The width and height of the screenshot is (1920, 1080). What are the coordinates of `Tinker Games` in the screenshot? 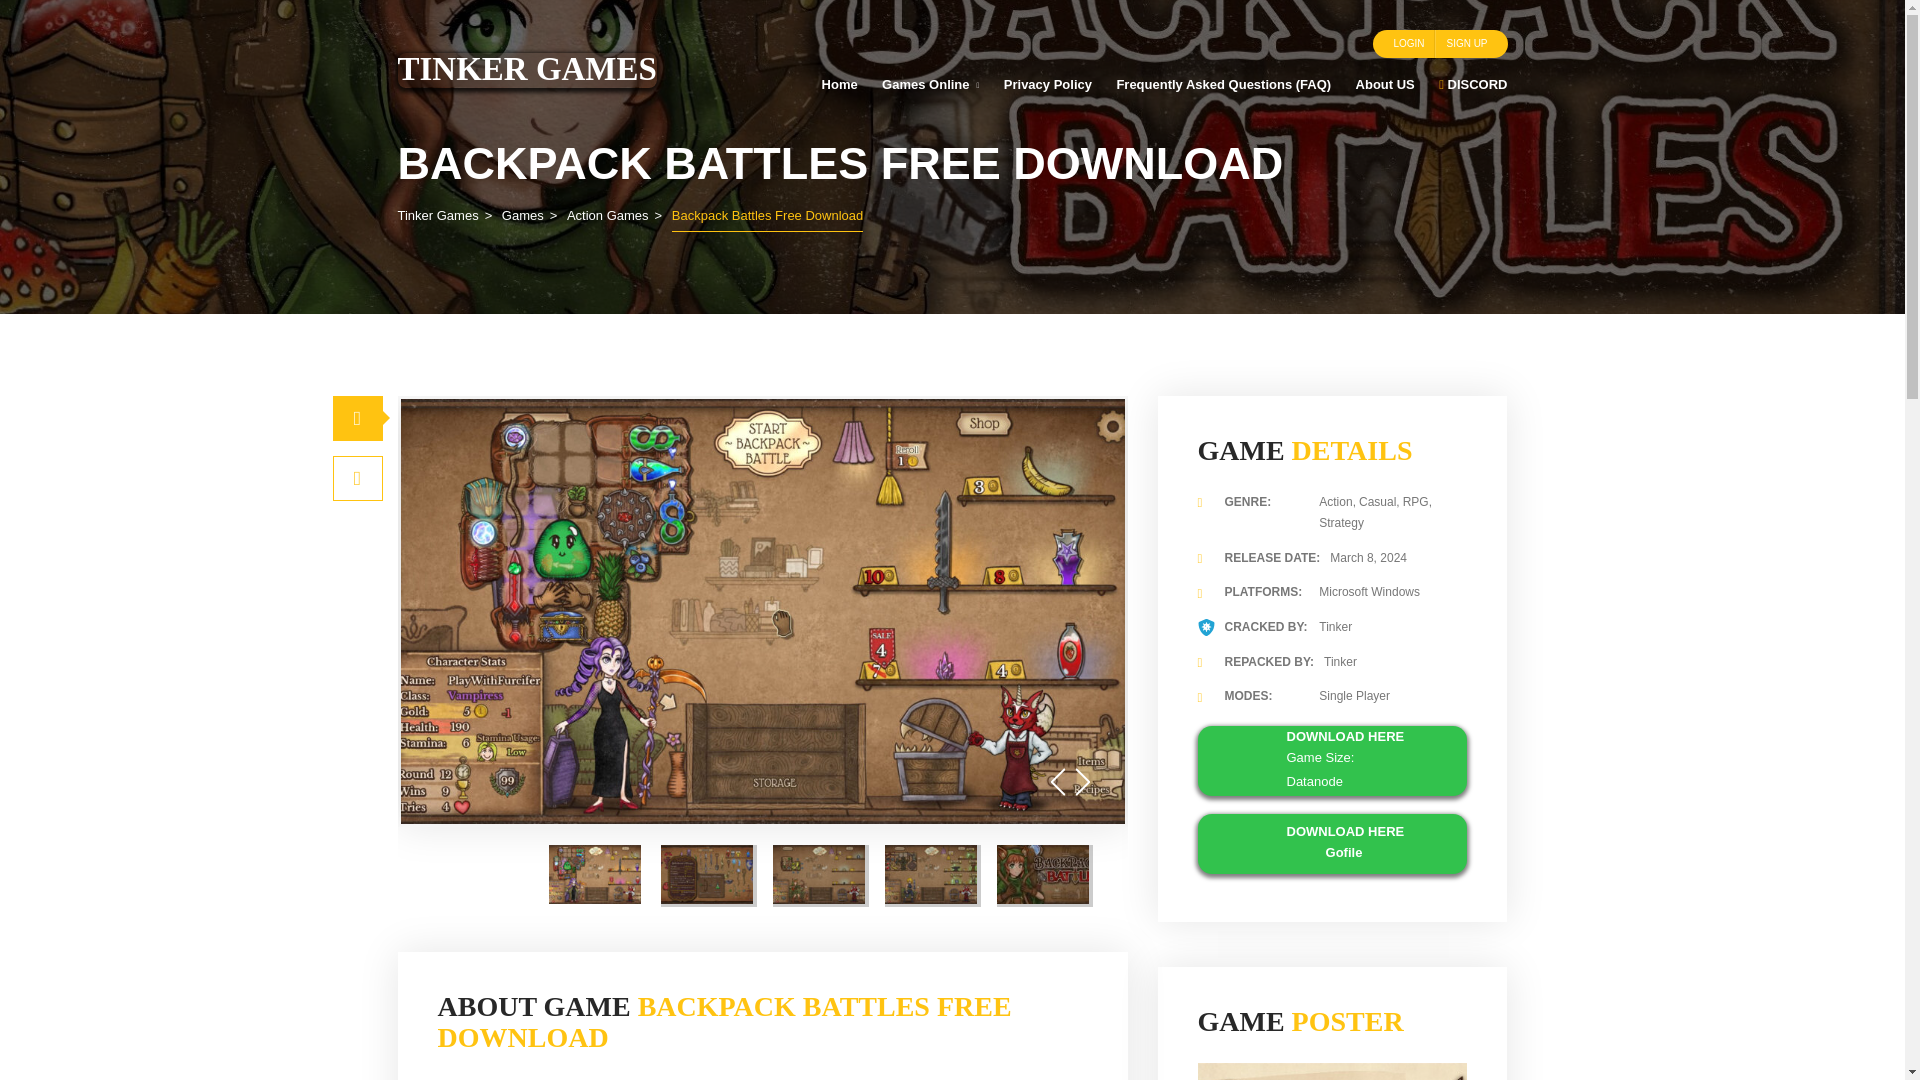 It's located at (526, 68).